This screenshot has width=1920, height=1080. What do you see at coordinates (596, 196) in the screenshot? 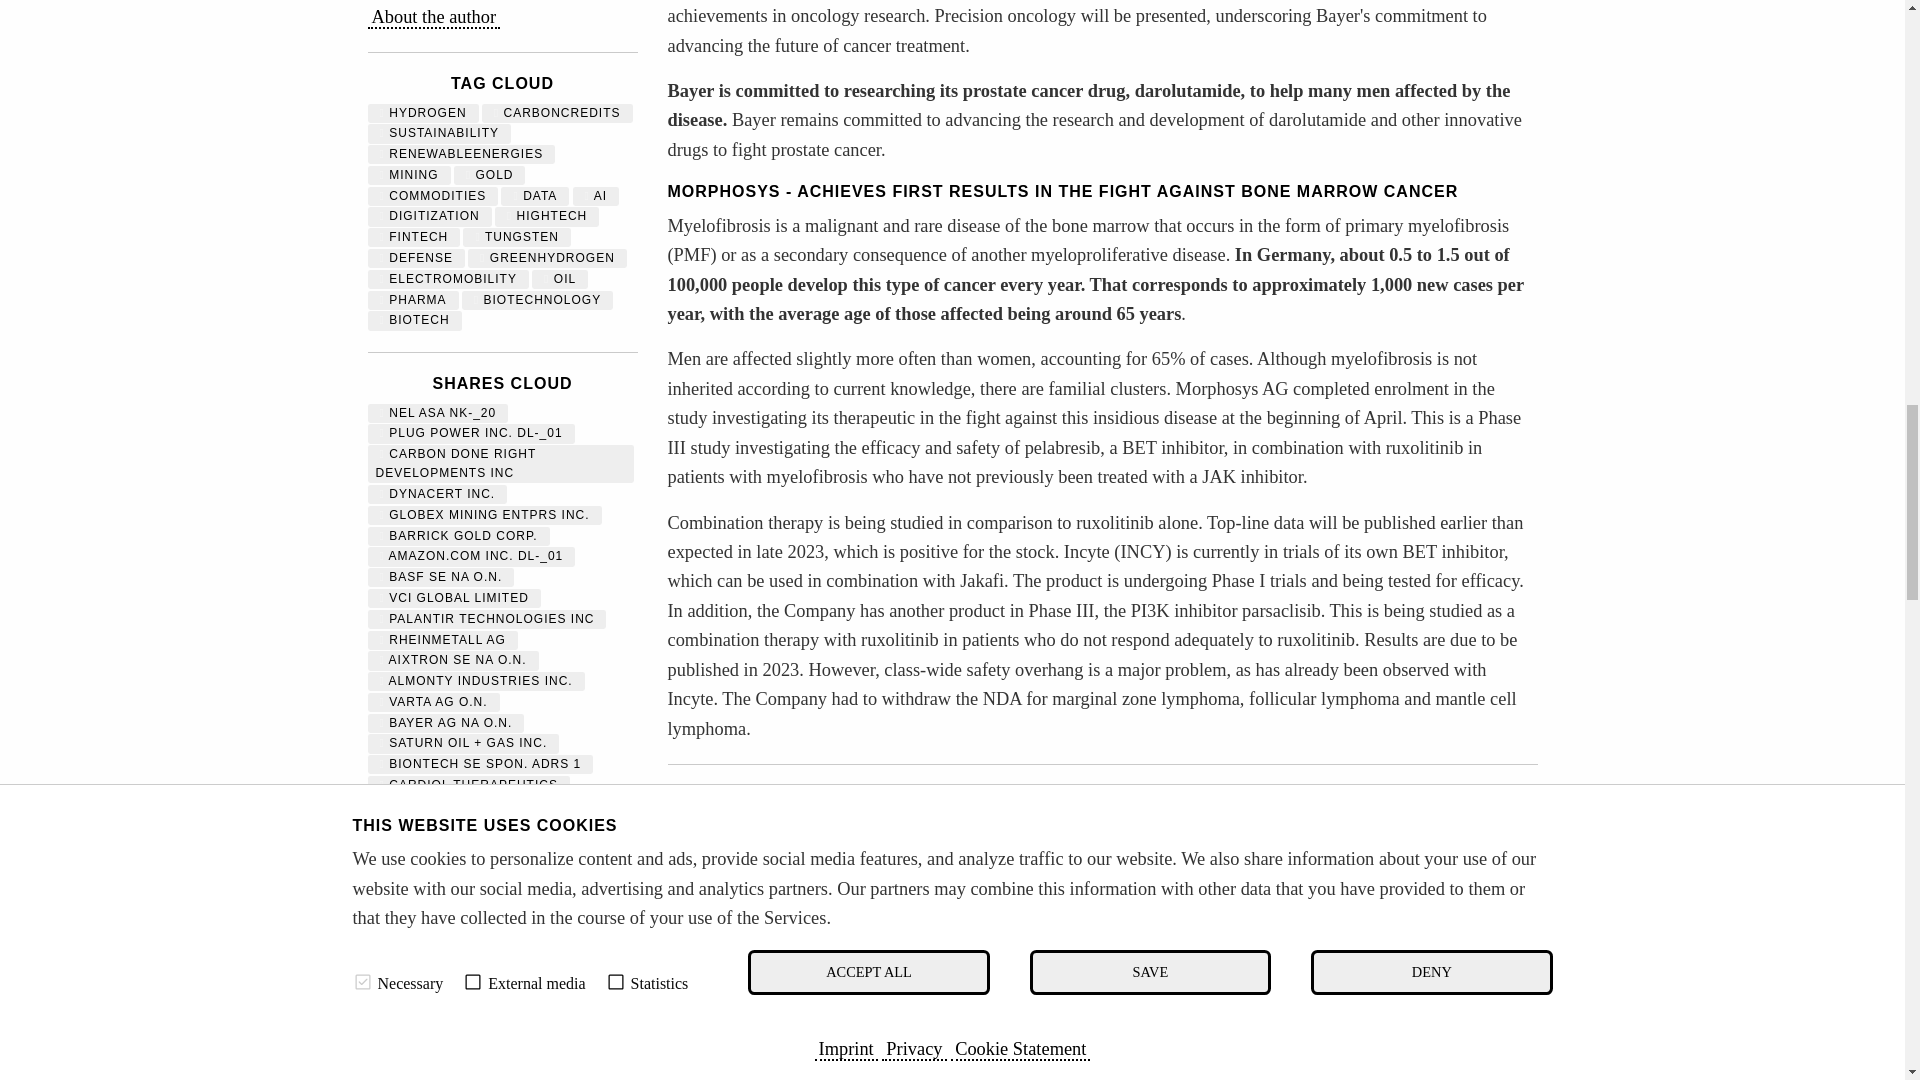
I see `AI` at bounding box center [596, 196].